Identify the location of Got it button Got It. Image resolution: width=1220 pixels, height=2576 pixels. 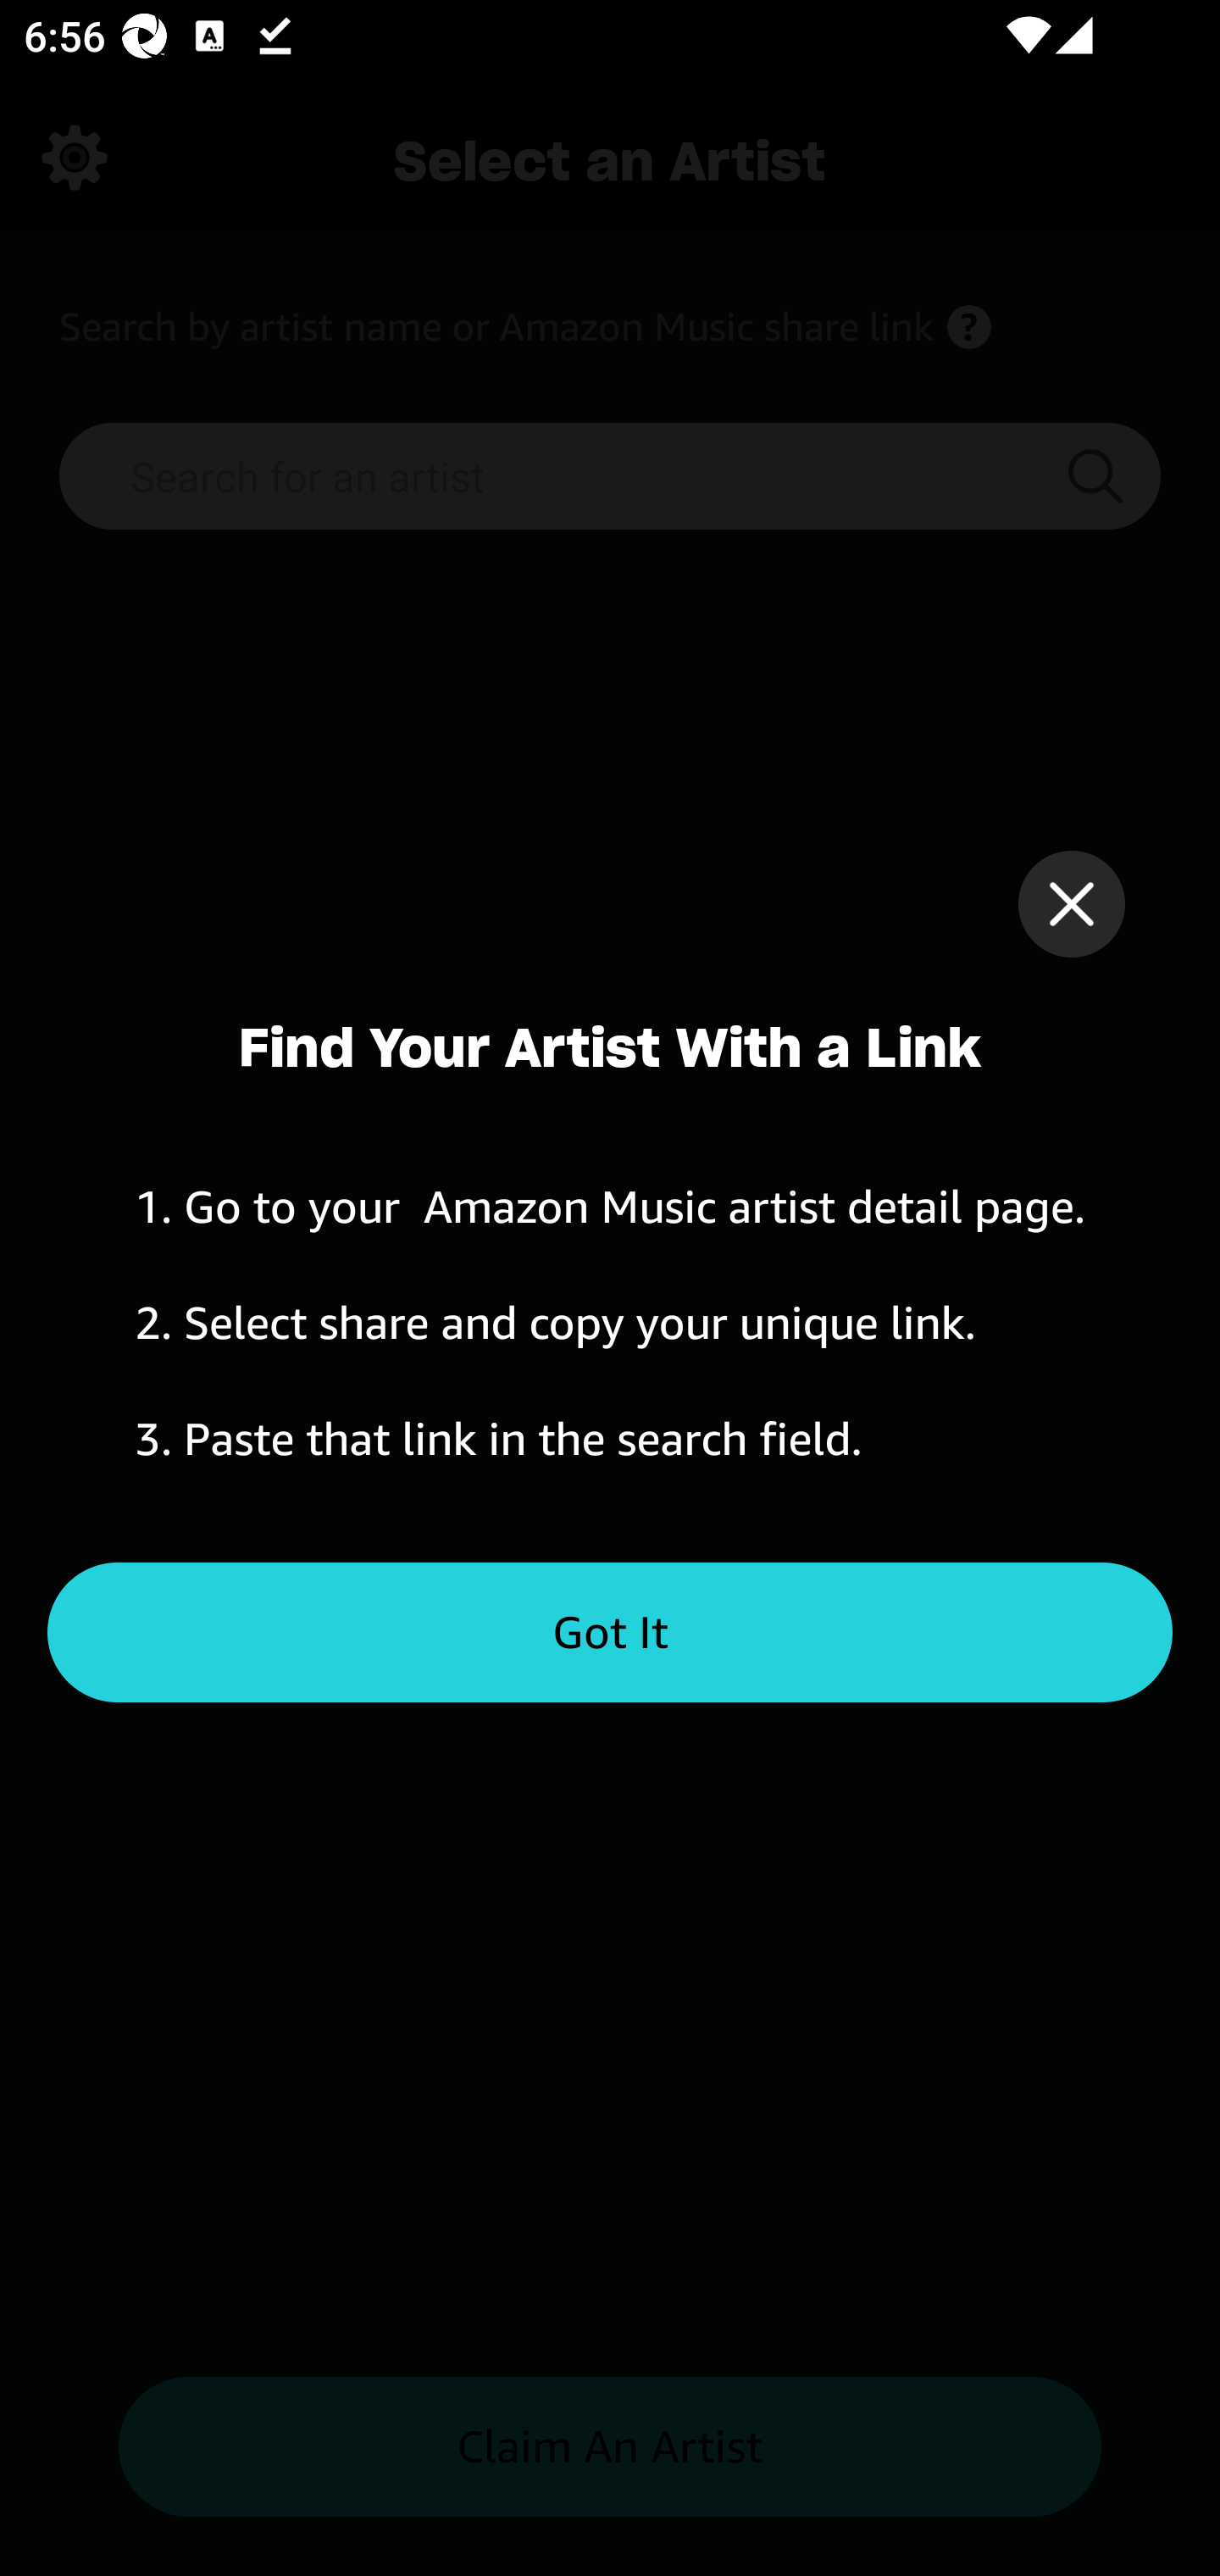
(610, 1633).